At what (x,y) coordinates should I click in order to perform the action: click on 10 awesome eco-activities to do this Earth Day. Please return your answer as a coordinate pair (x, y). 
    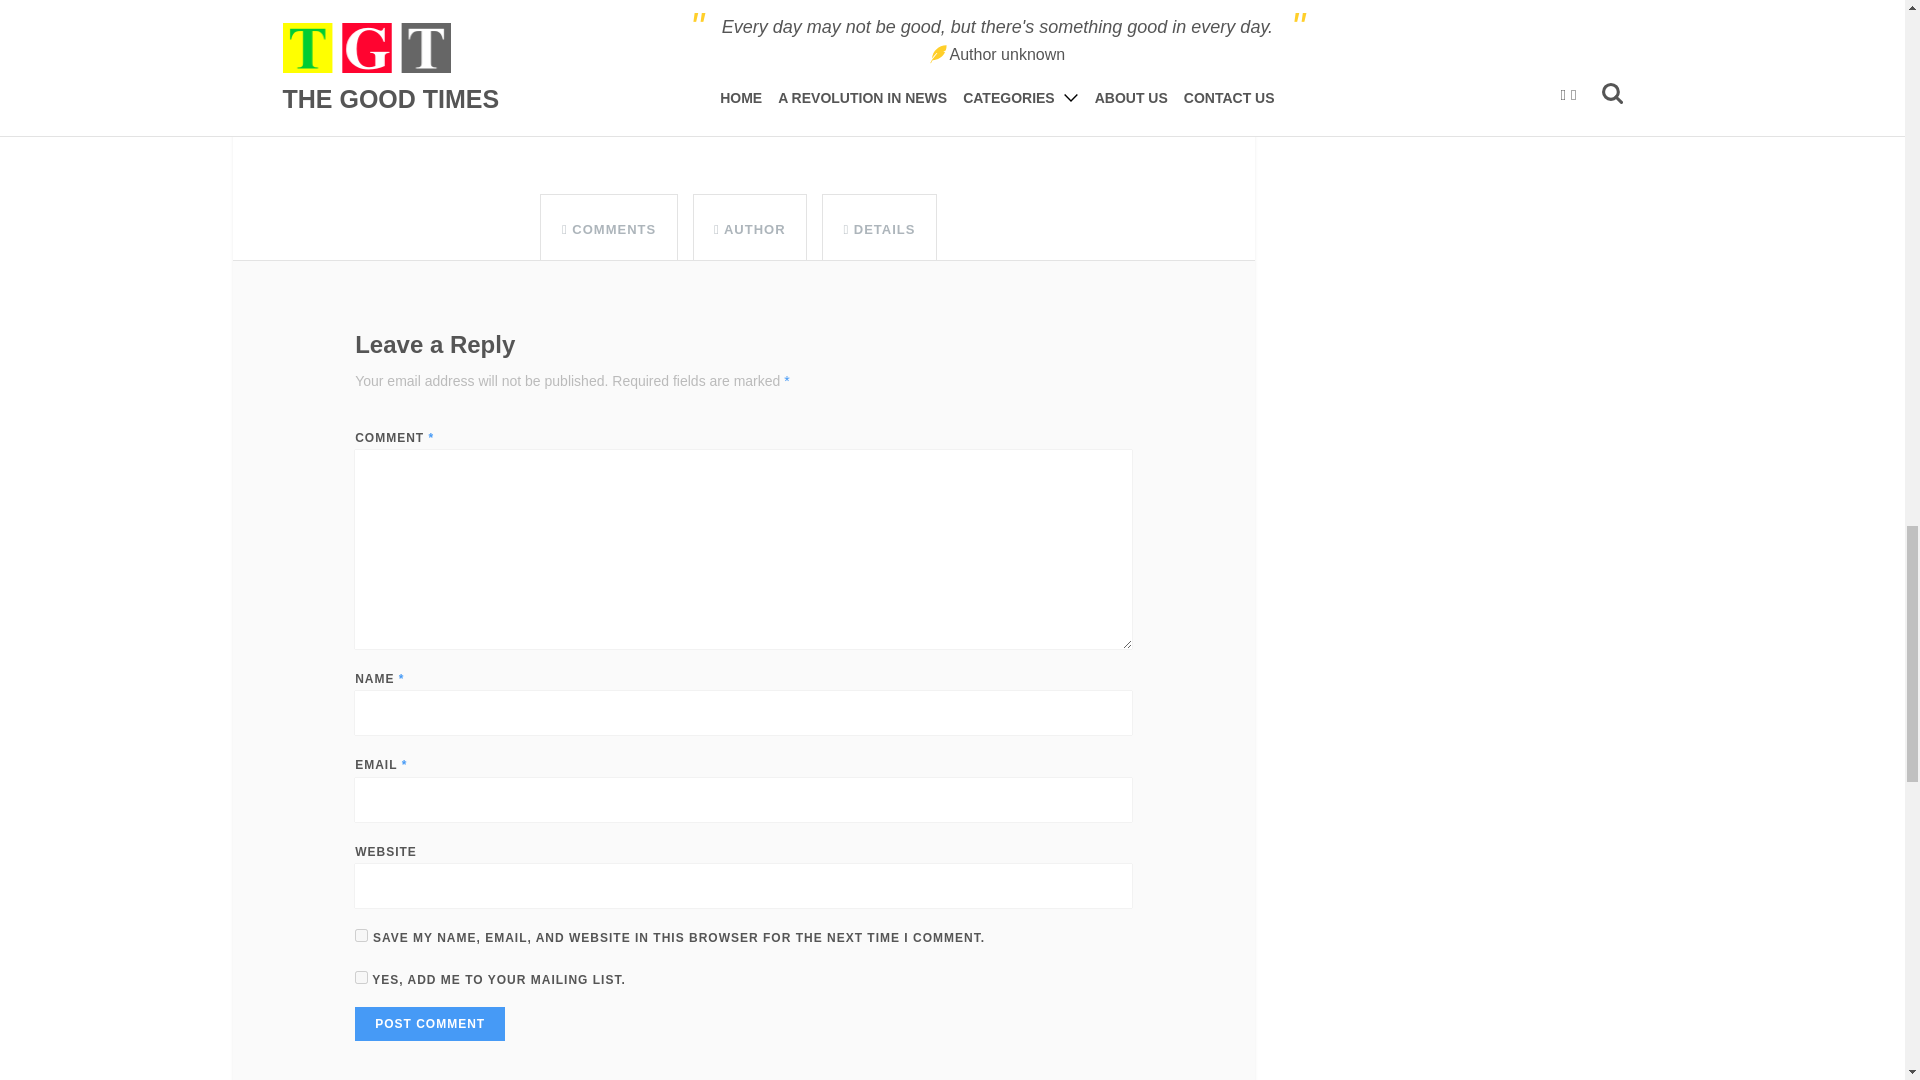
    Looking at the image, I should click on (654, 44).